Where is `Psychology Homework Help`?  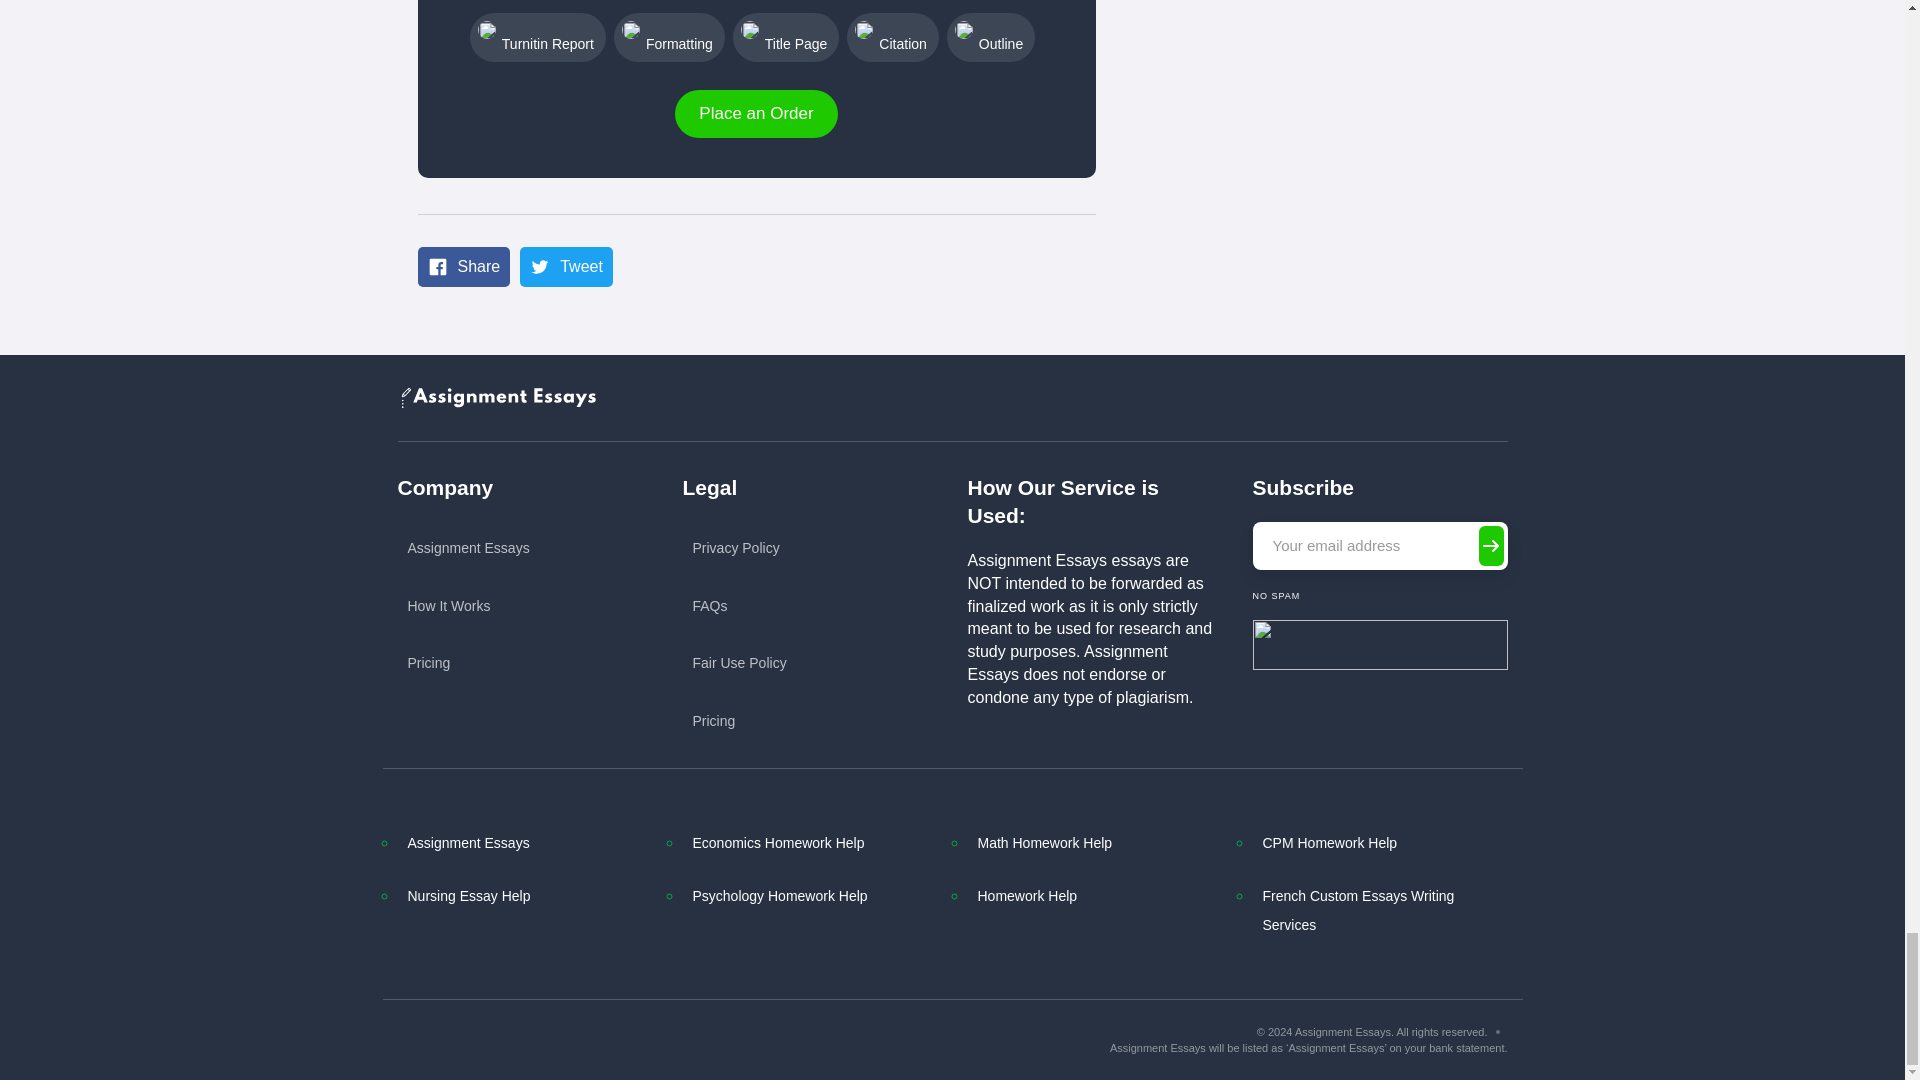 Psychology Homework Help is located at coordinates (809, 896).